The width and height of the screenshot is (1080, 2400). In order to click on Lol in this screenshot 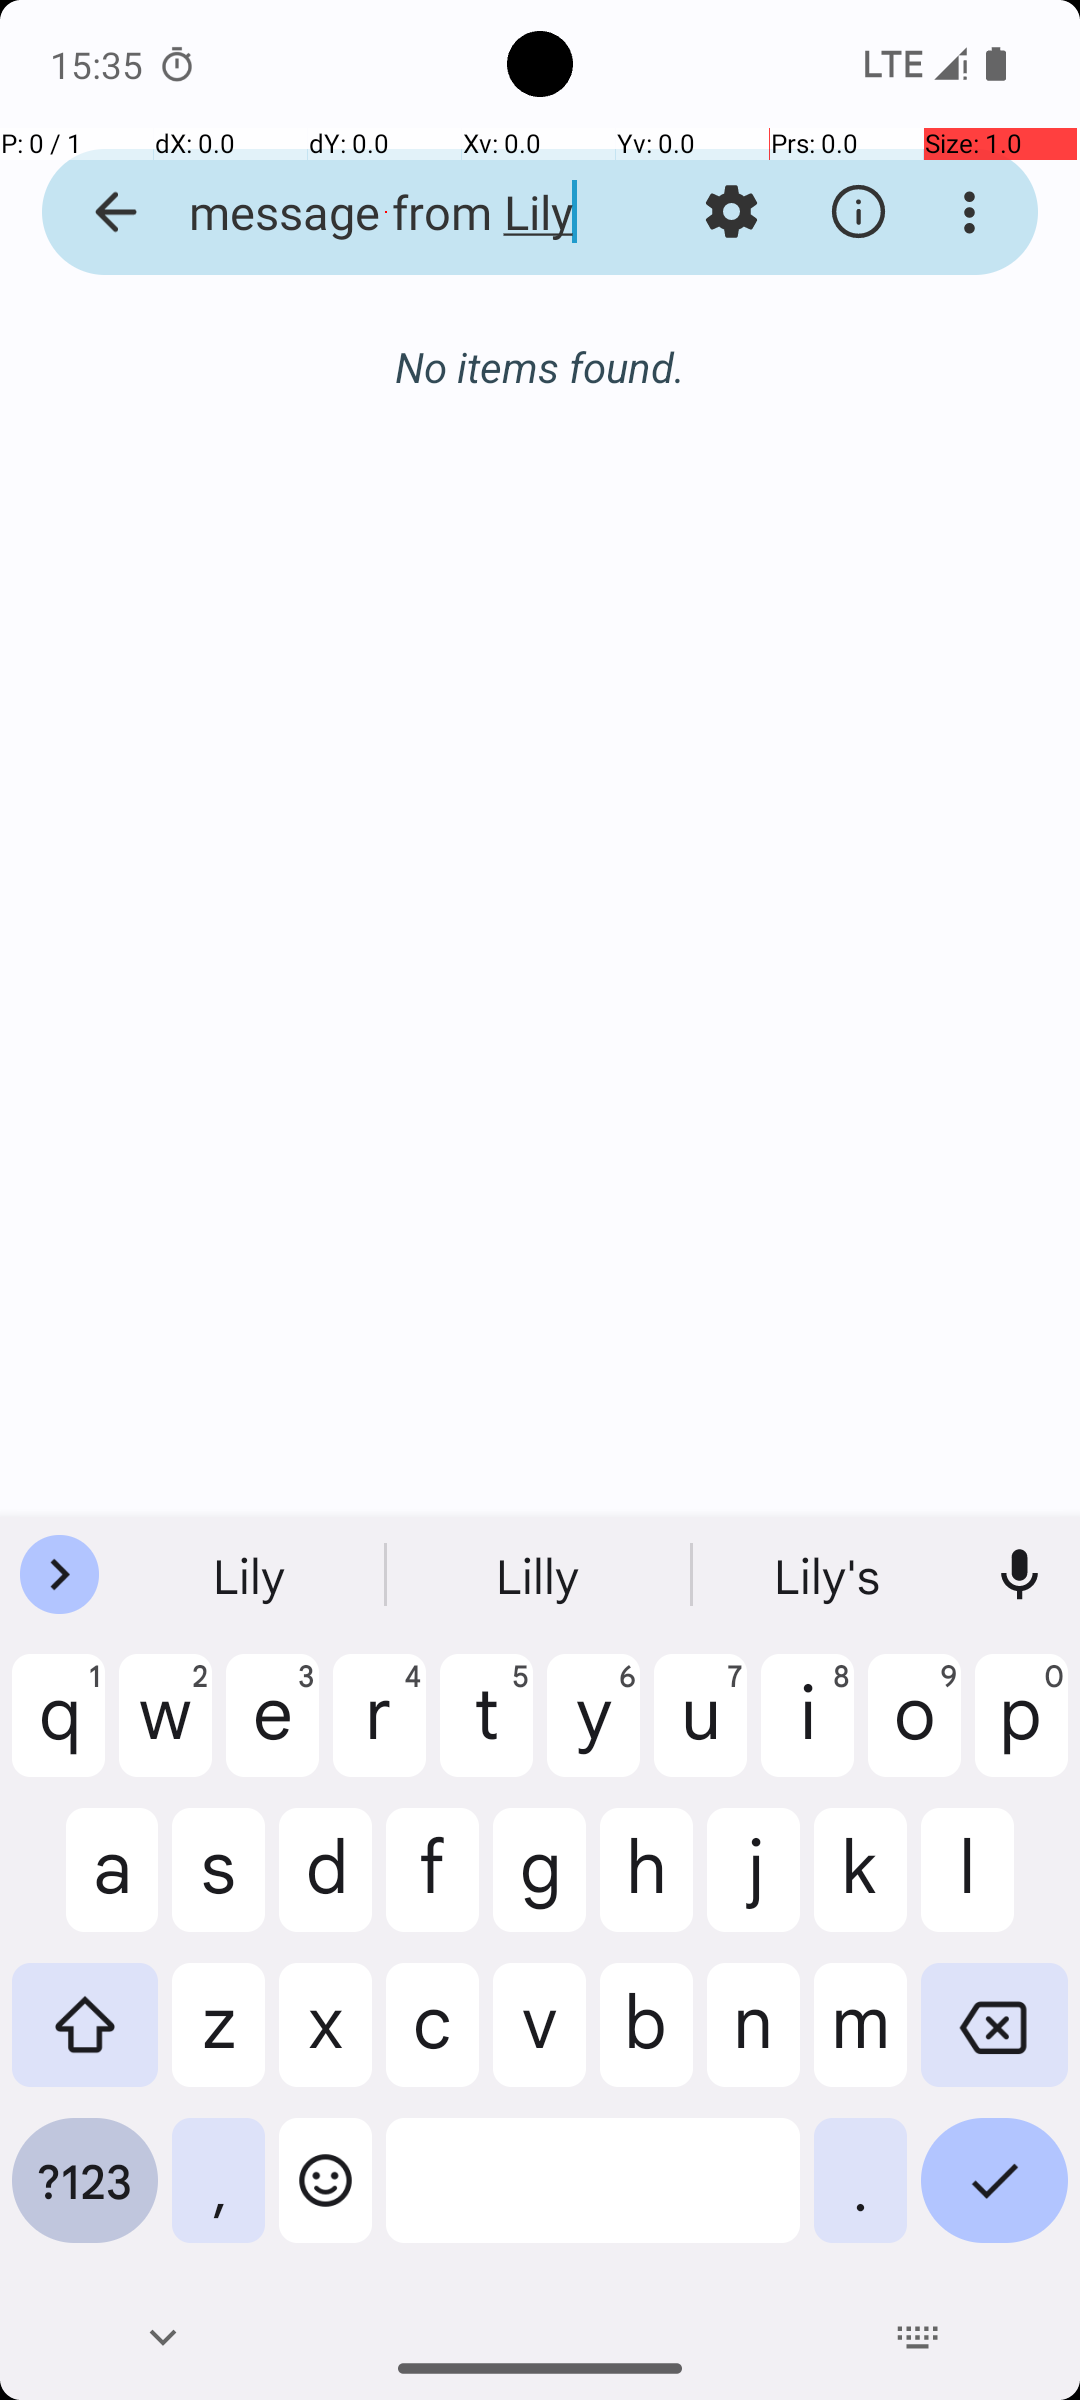, I will do `click(540, 1575)`.